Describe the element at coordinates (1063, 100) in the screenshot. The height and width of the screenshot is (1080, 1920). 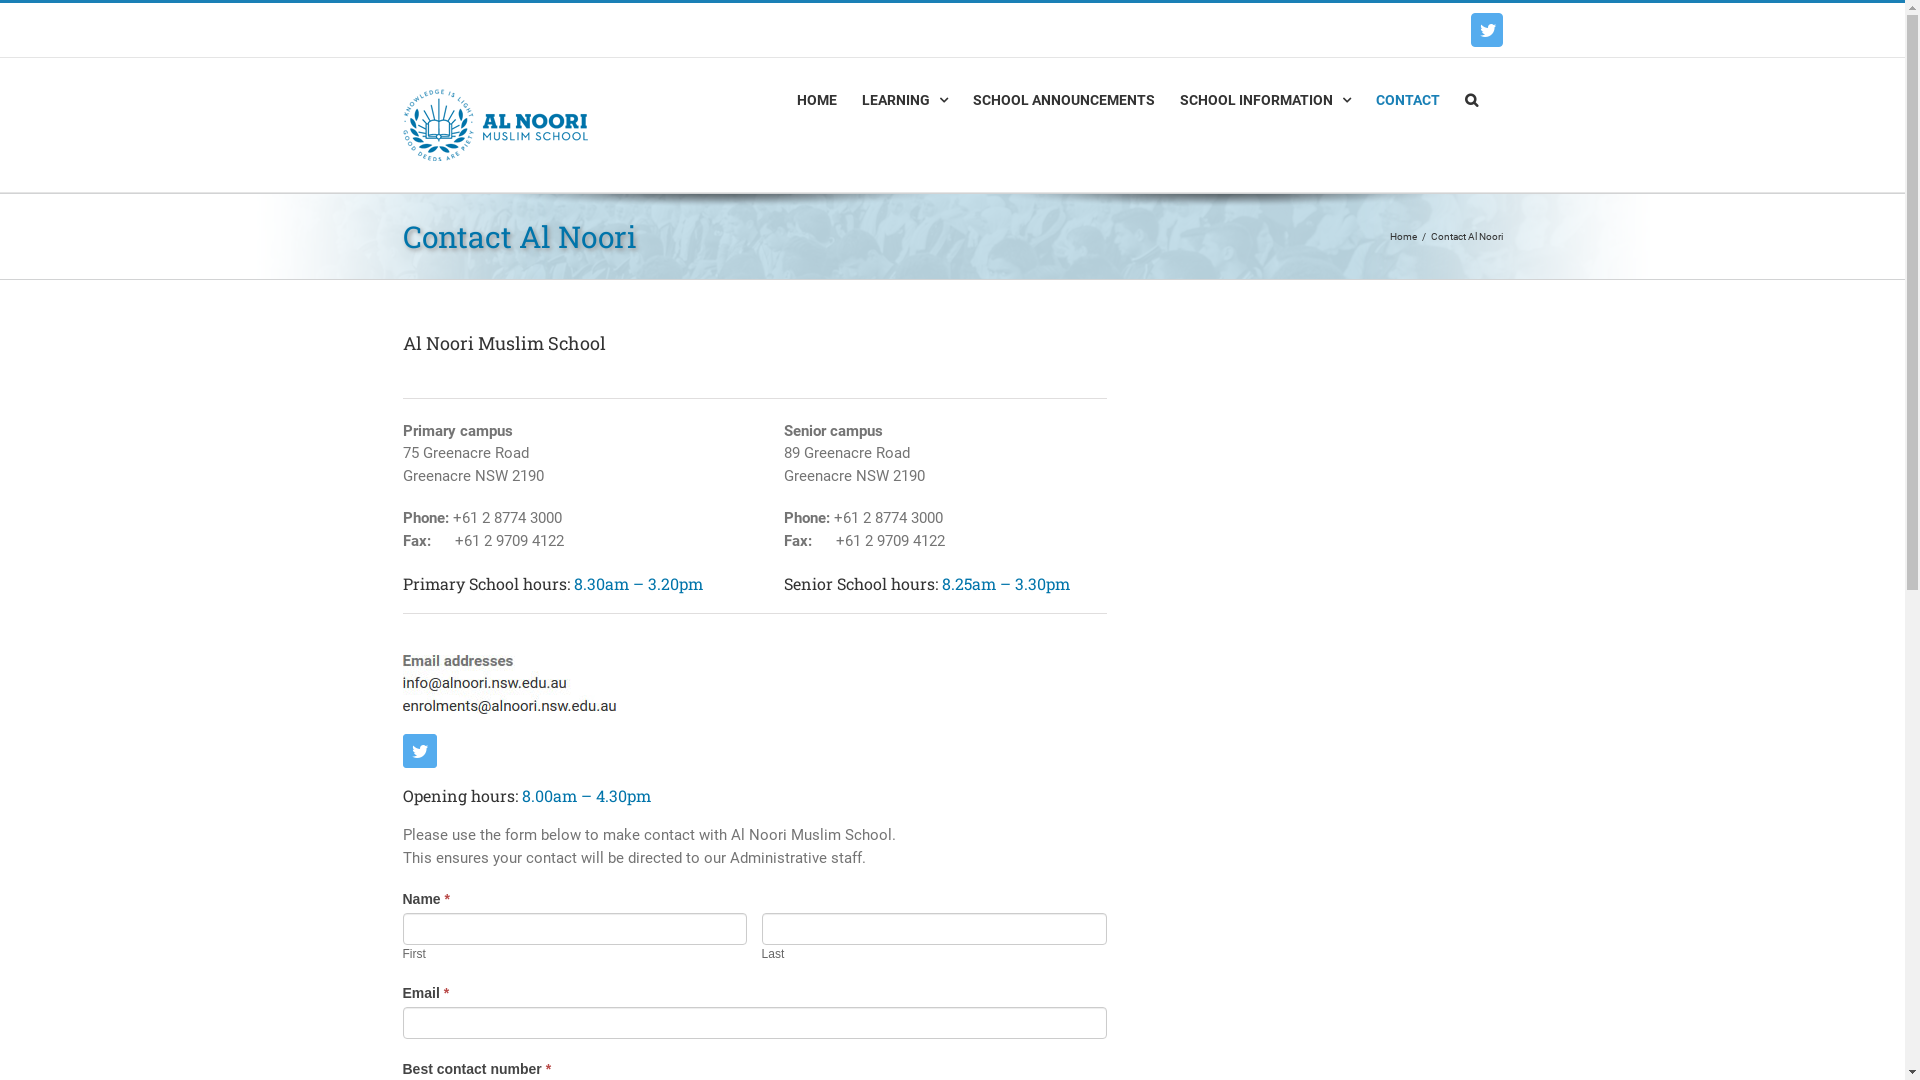
I see `SCHOOL ANNOUNCEMENTS` at that location.